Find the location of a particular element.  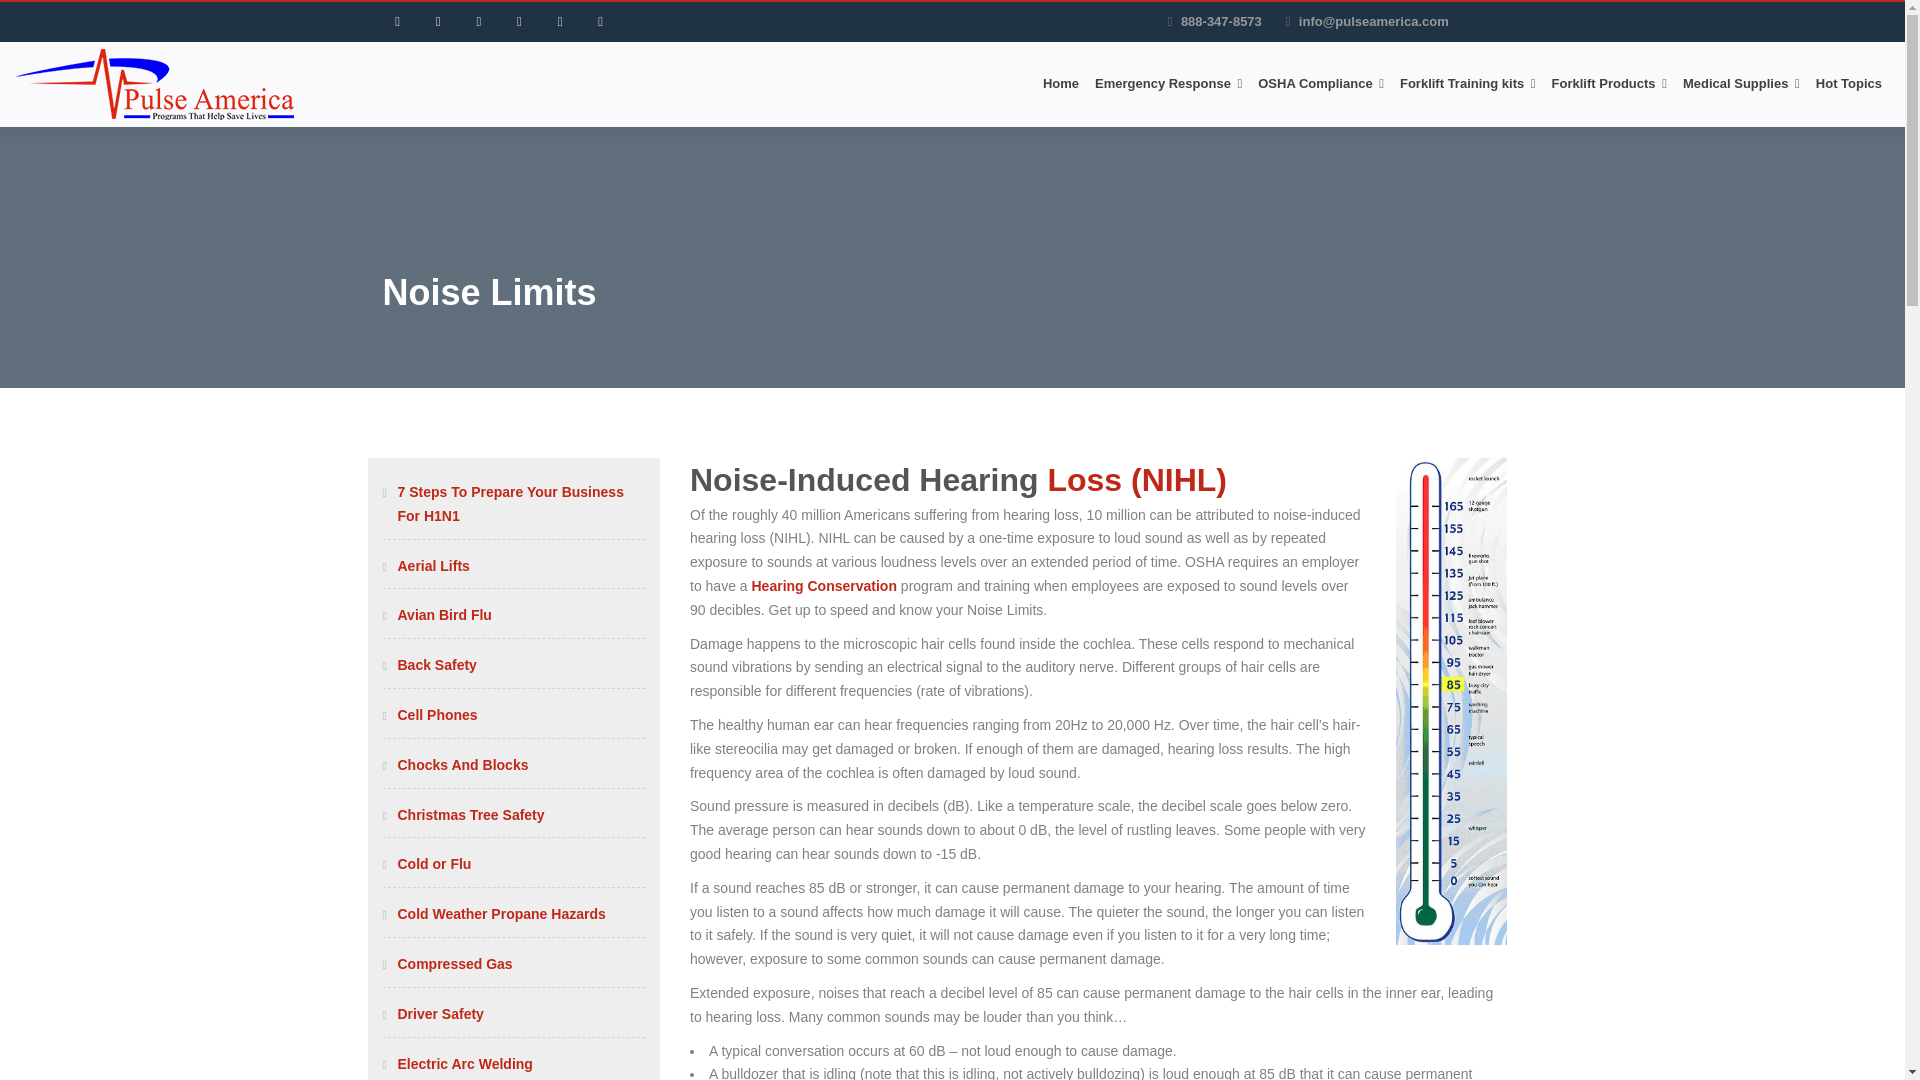

Emergency Response is located at coordinates (1168, 84).